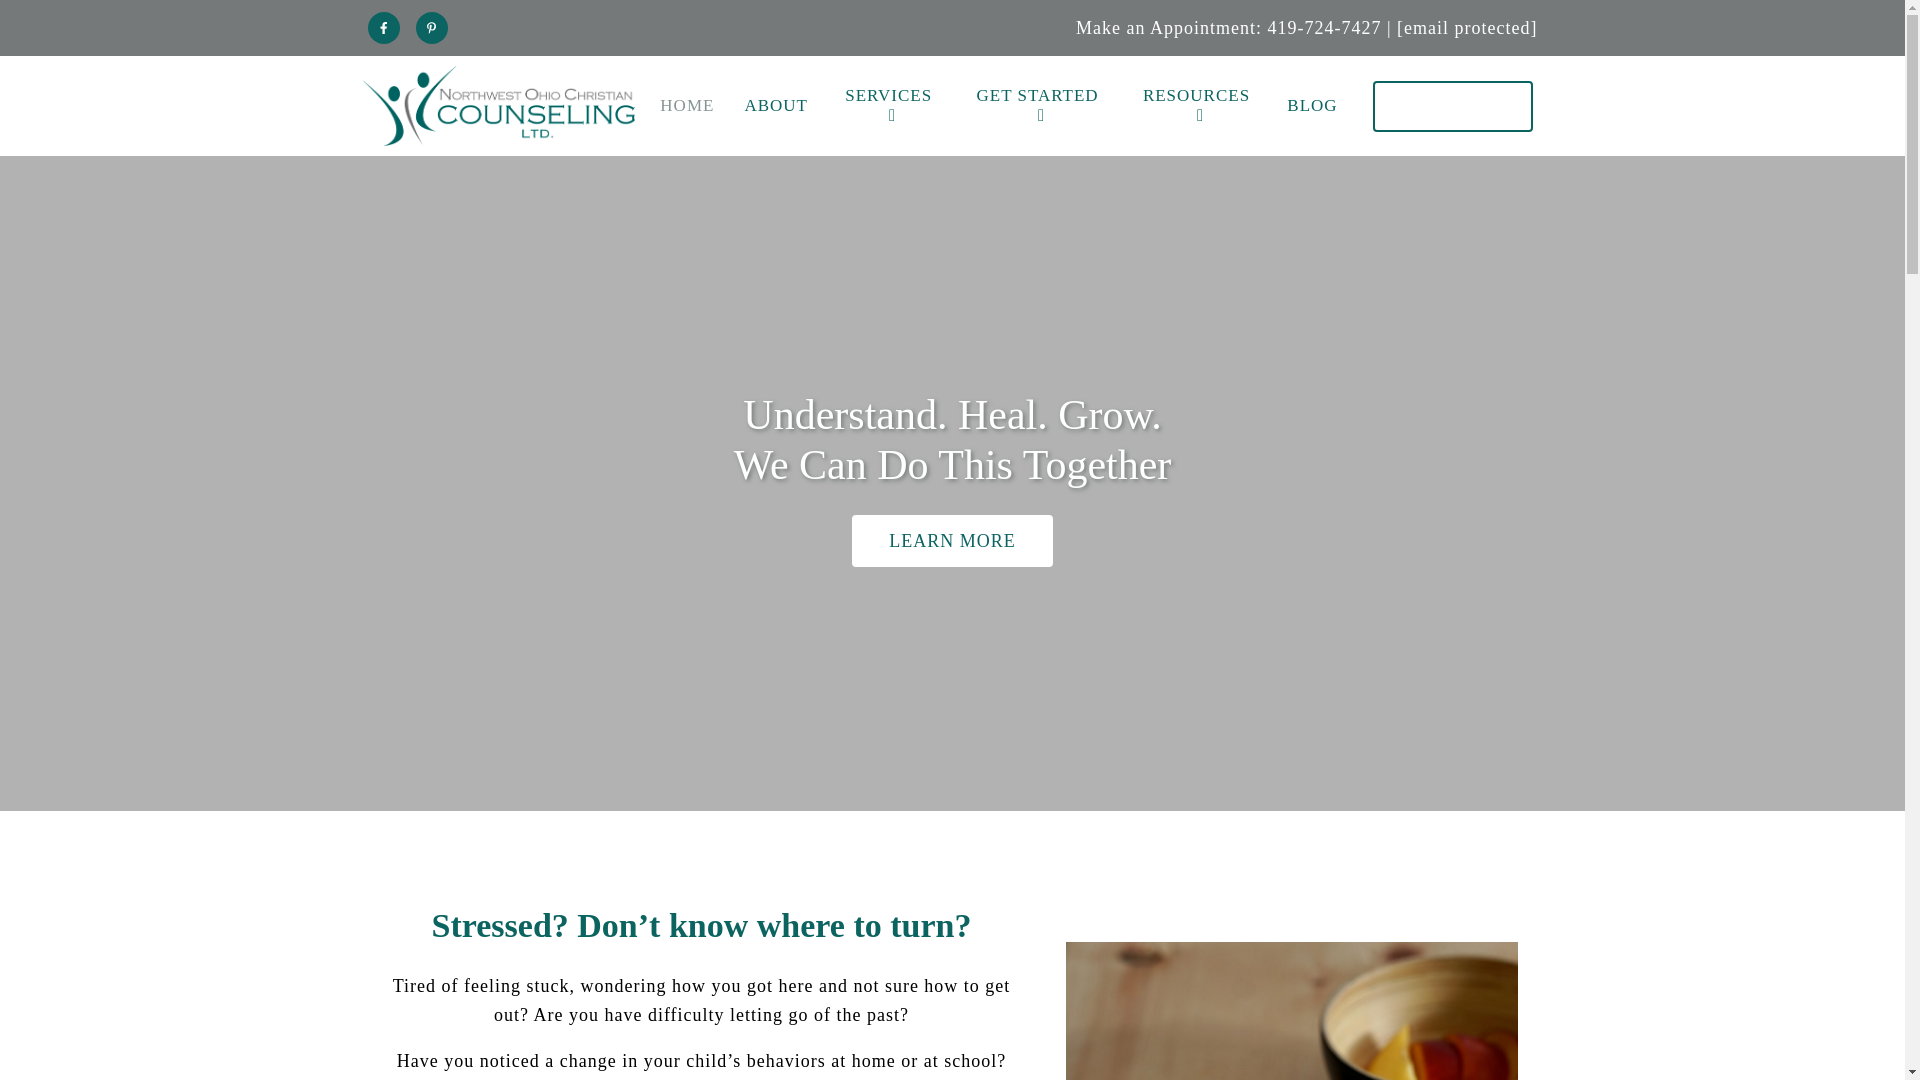 The height and width of the screenshot is (1080, 1920). What do you see at coordinates (1311, 106) in the screenshot?
I see `BLOG` at bounding box center [1311, 106].